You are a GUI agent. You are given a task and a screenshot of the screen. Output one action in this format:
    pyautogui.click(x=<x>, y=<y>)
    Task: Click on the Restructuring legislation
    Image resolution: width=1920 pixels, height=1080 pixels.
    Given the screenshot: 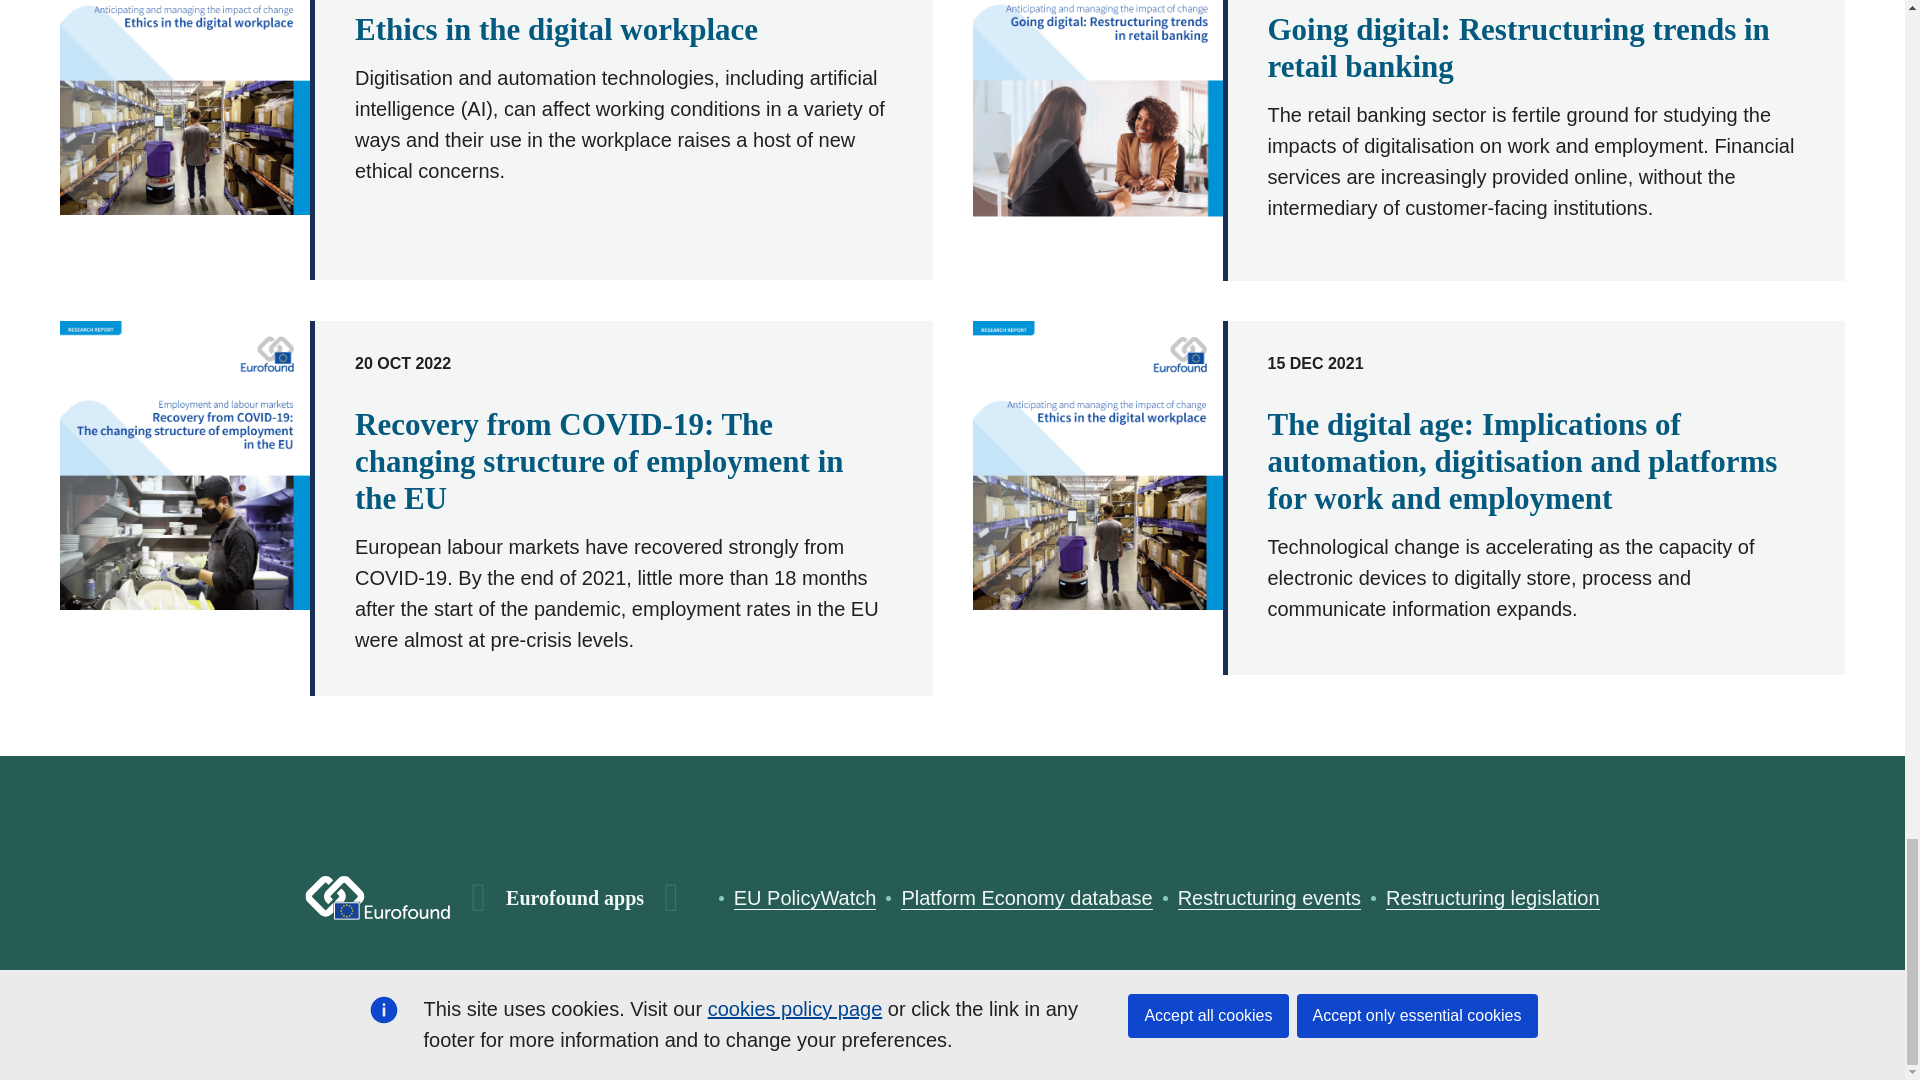 What is the action you would take?
    pyautogui.click(x=1492, y=898)
    